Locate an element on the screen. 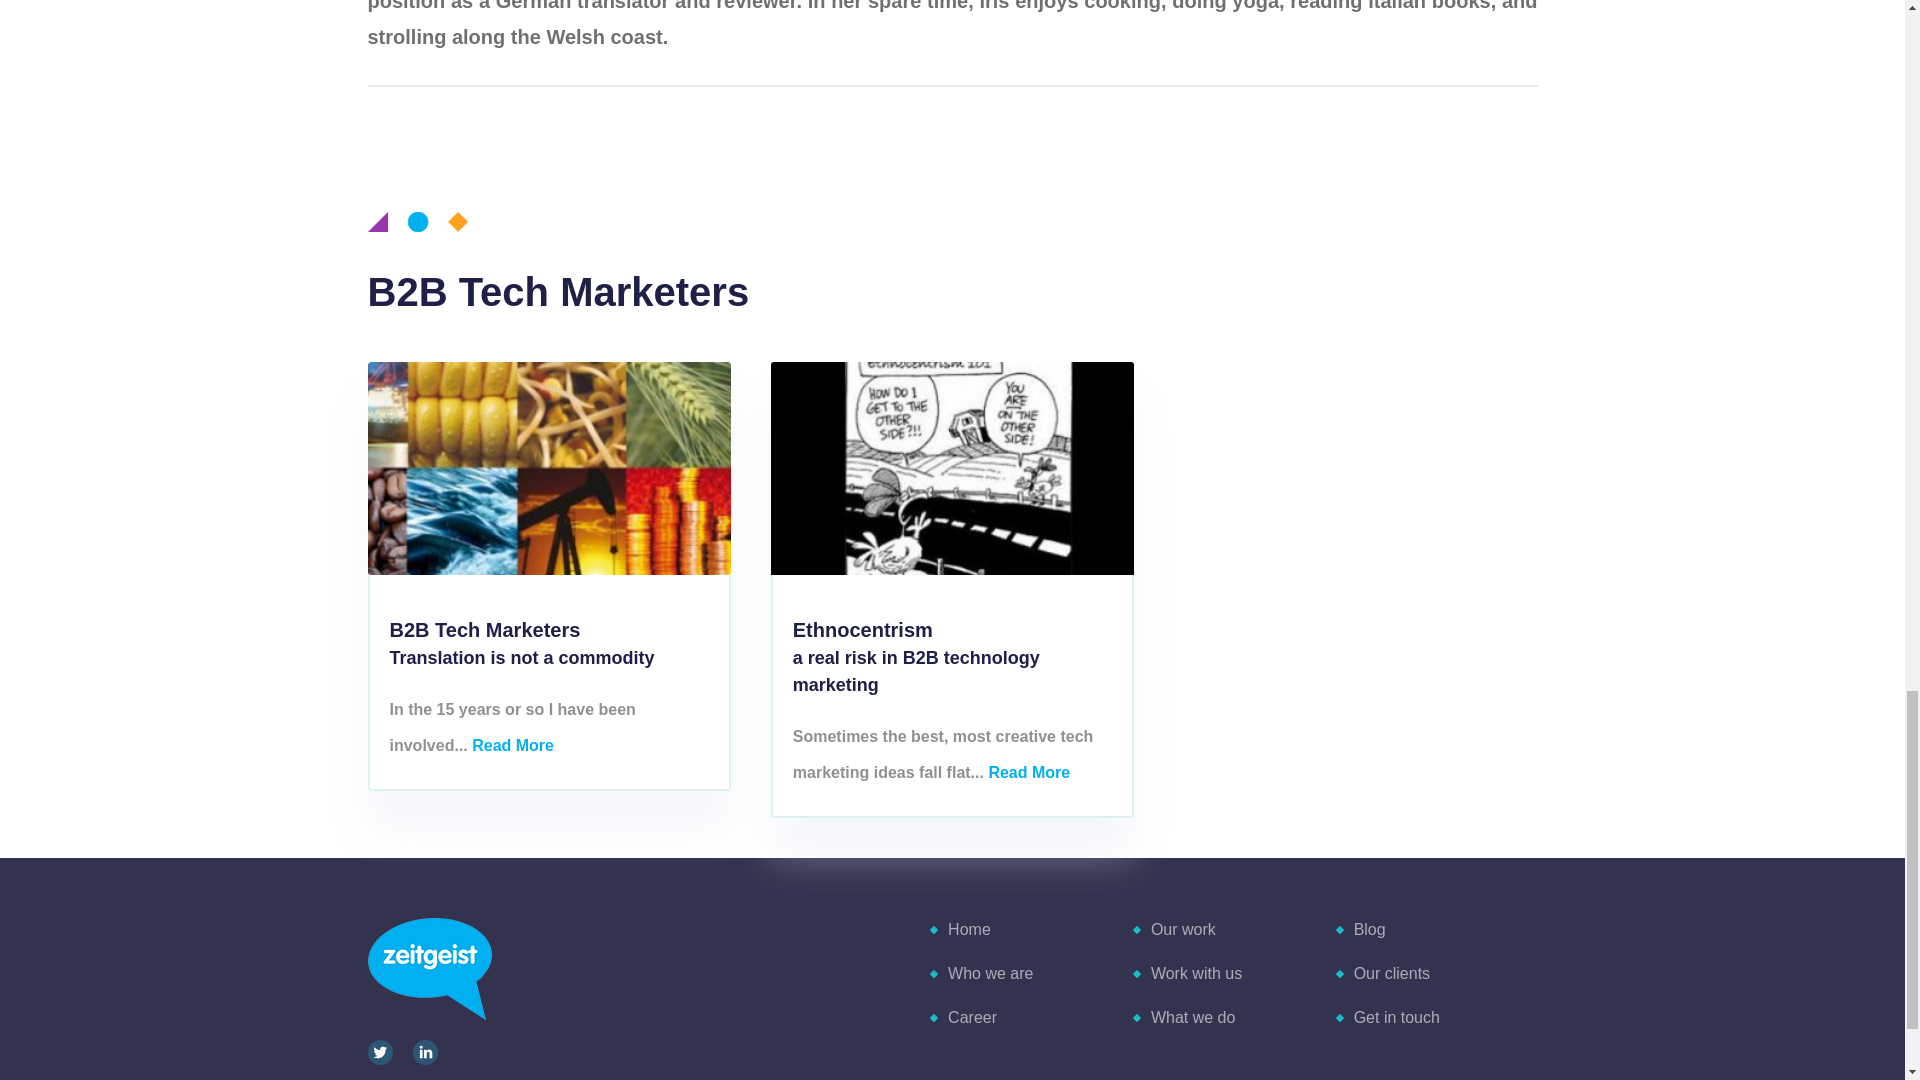  Read More is located at coordinates (1028, 772).